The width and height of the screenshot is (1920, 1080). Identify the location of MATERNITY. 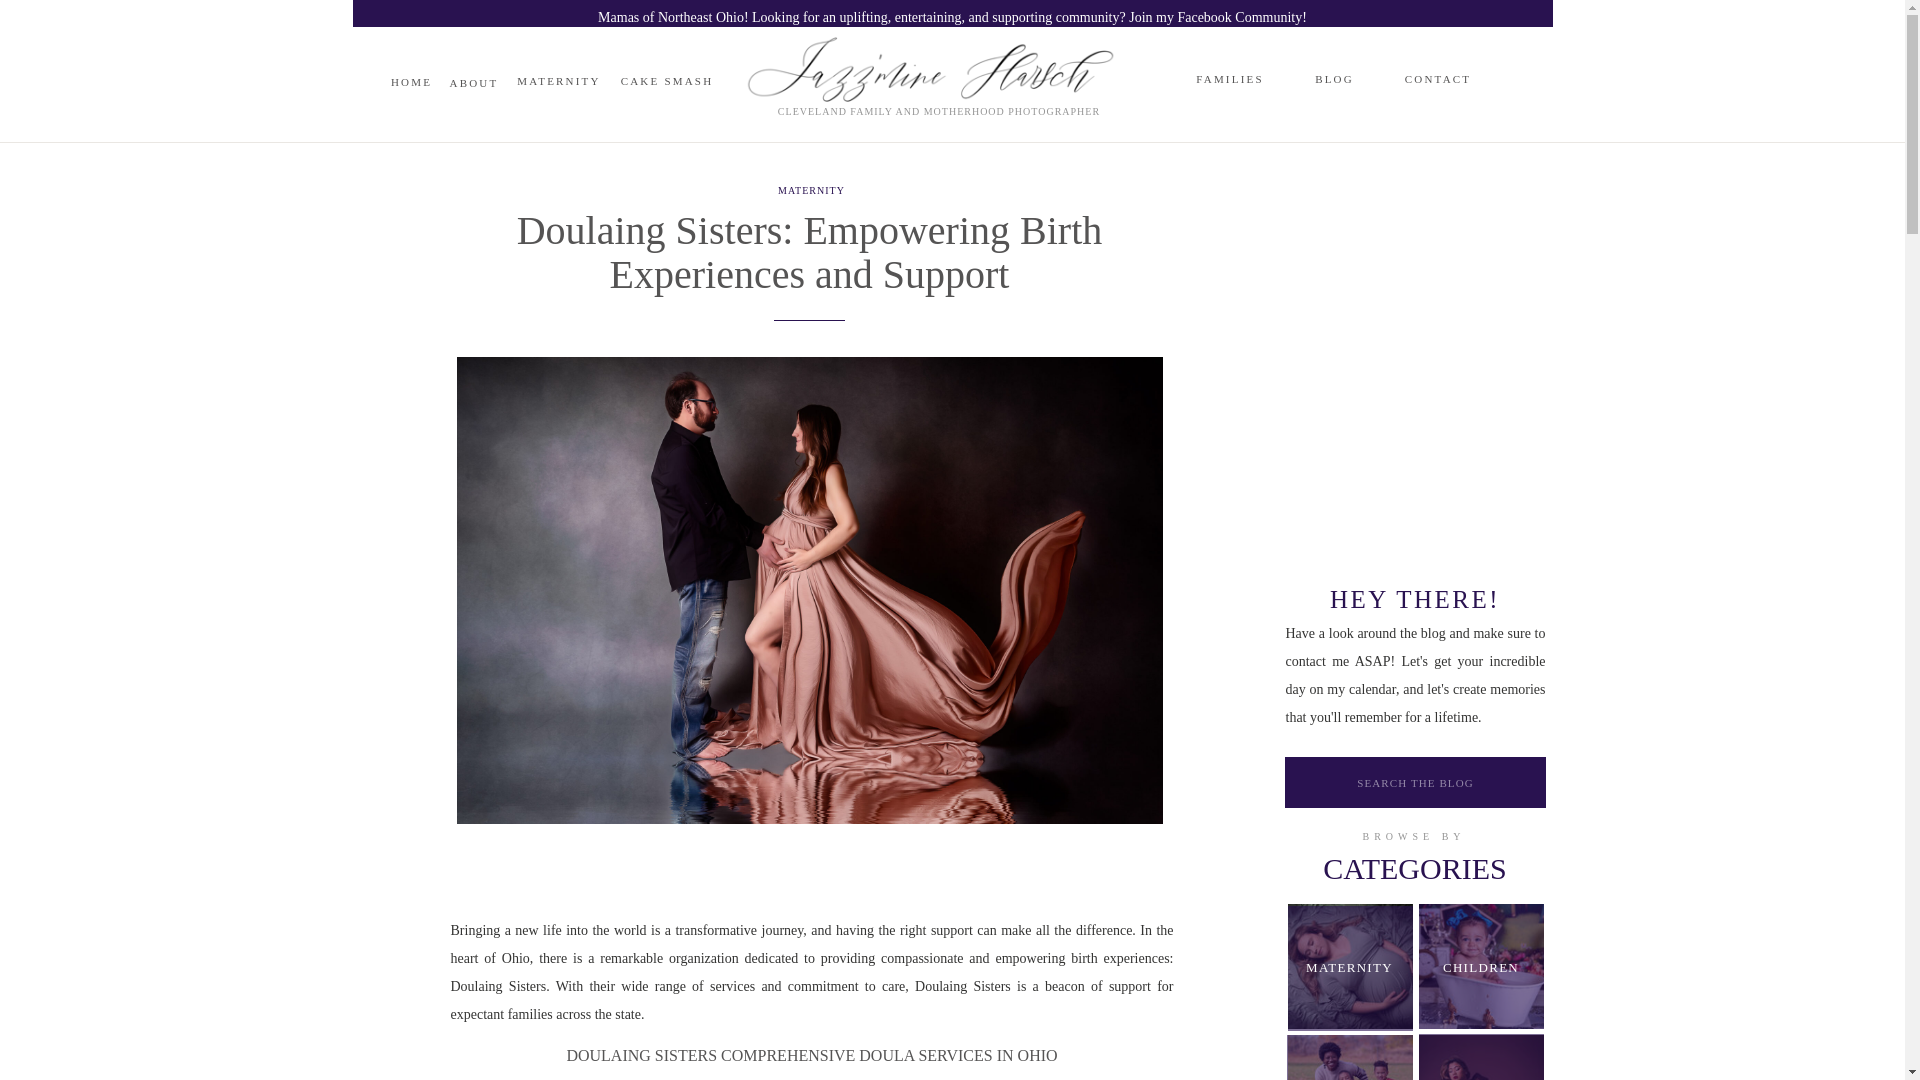
(1350, 966).